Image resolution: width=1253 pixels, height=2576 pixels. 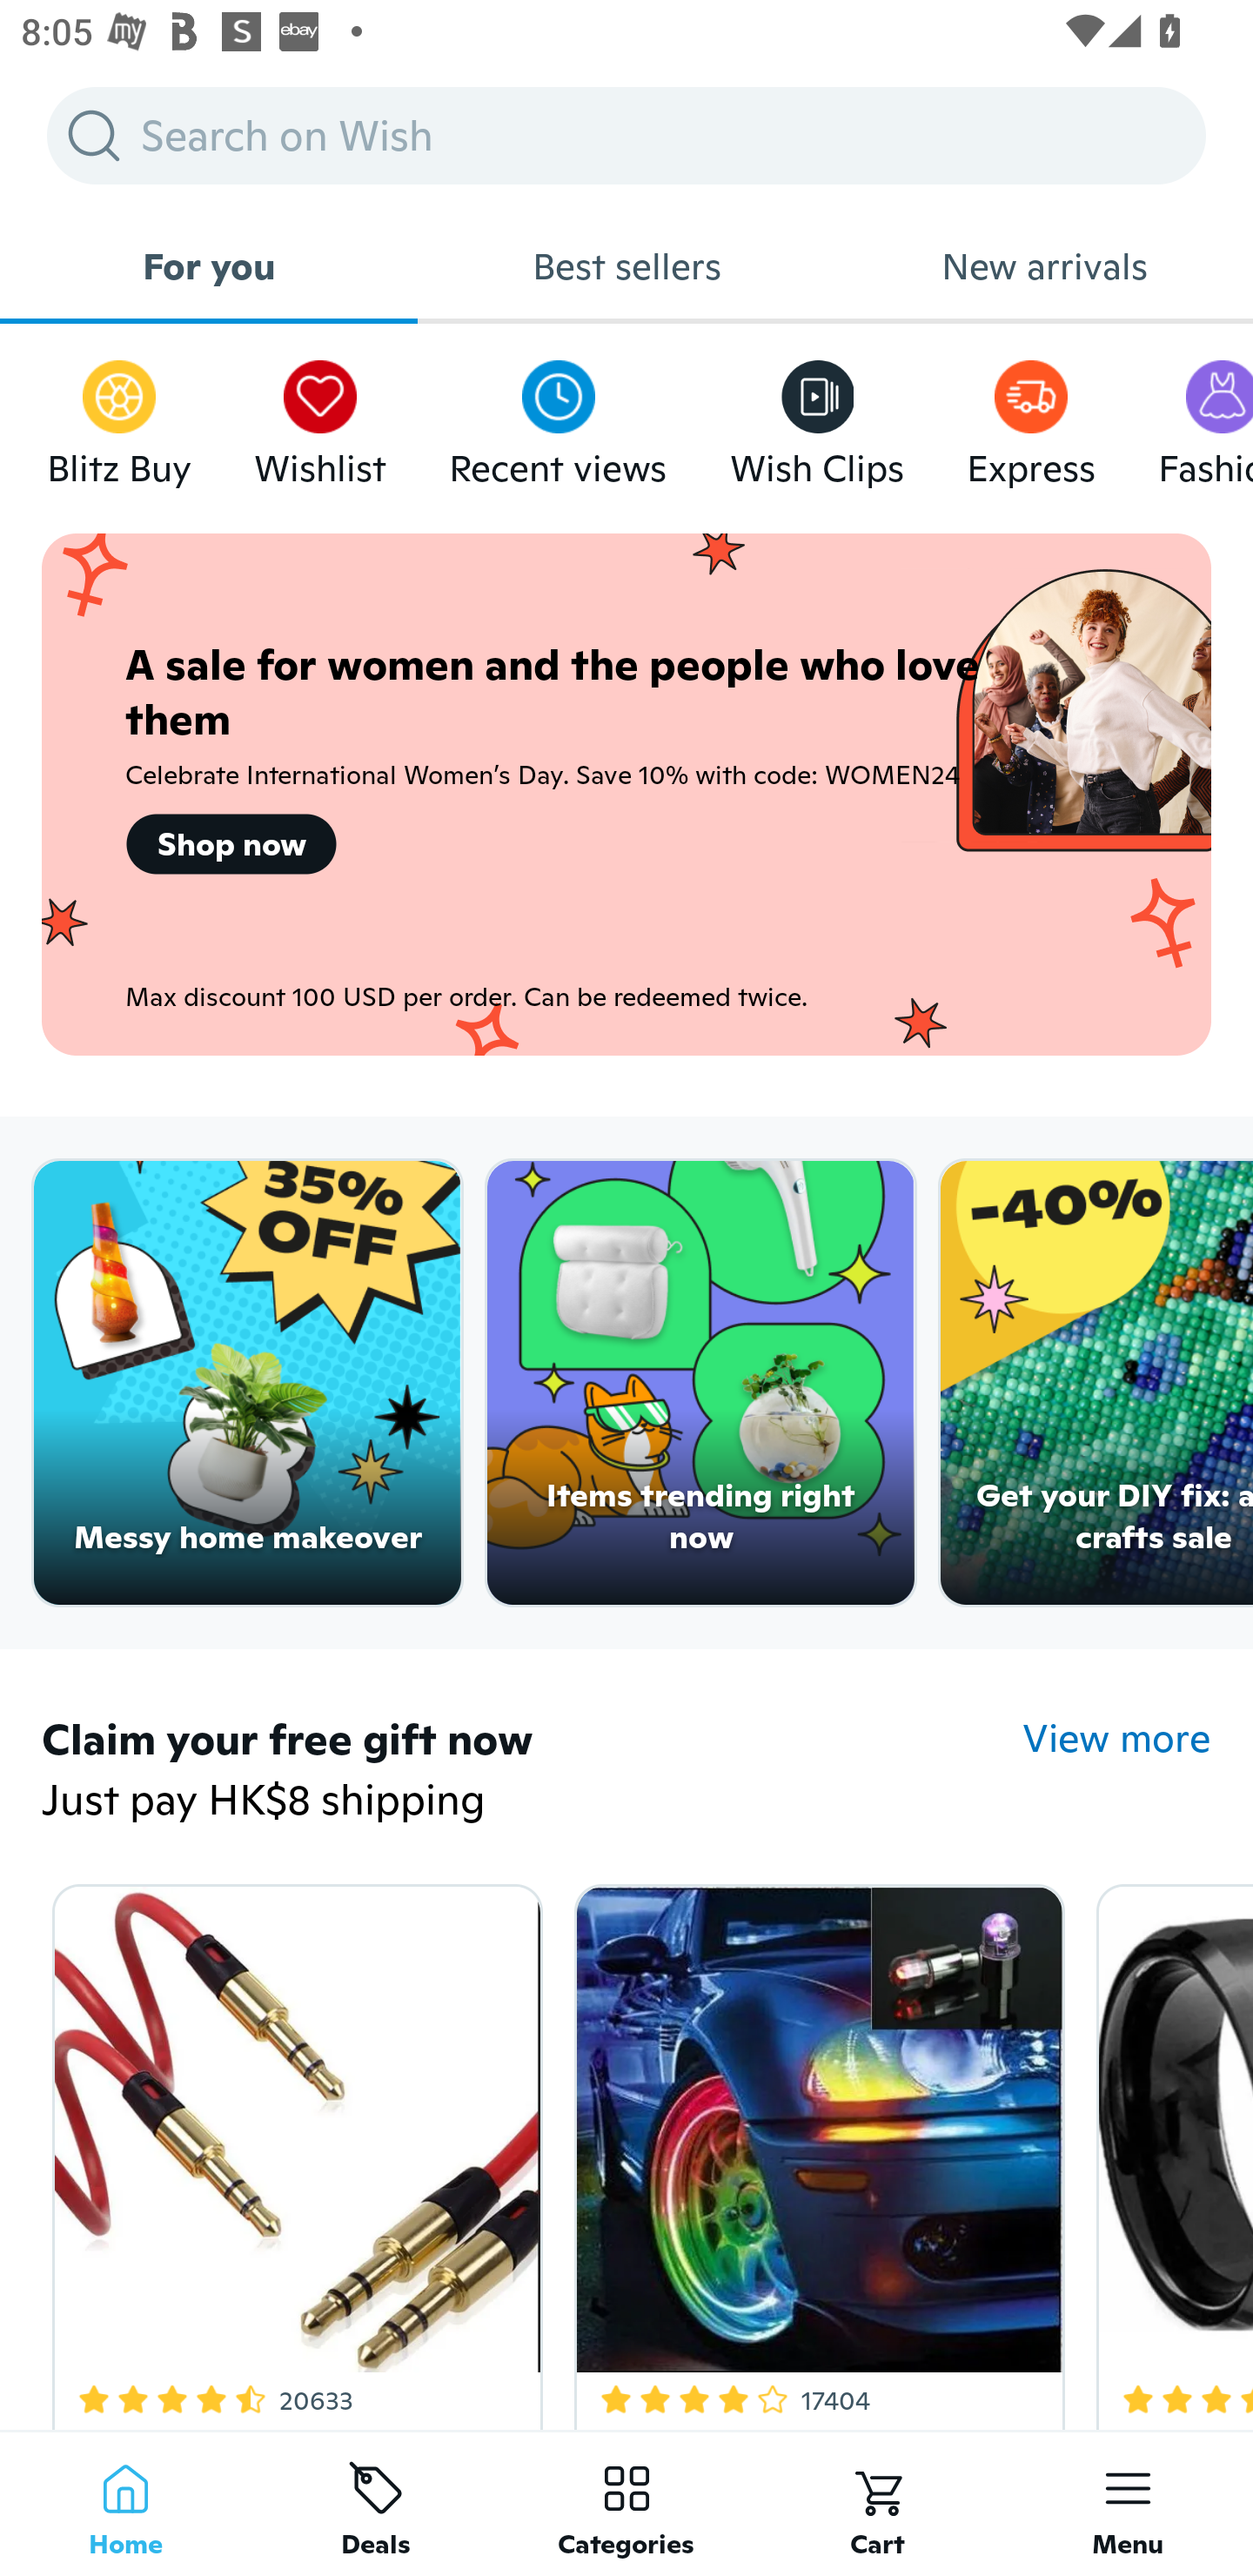 I want to click on Categories, so click(x=626, y=2503).